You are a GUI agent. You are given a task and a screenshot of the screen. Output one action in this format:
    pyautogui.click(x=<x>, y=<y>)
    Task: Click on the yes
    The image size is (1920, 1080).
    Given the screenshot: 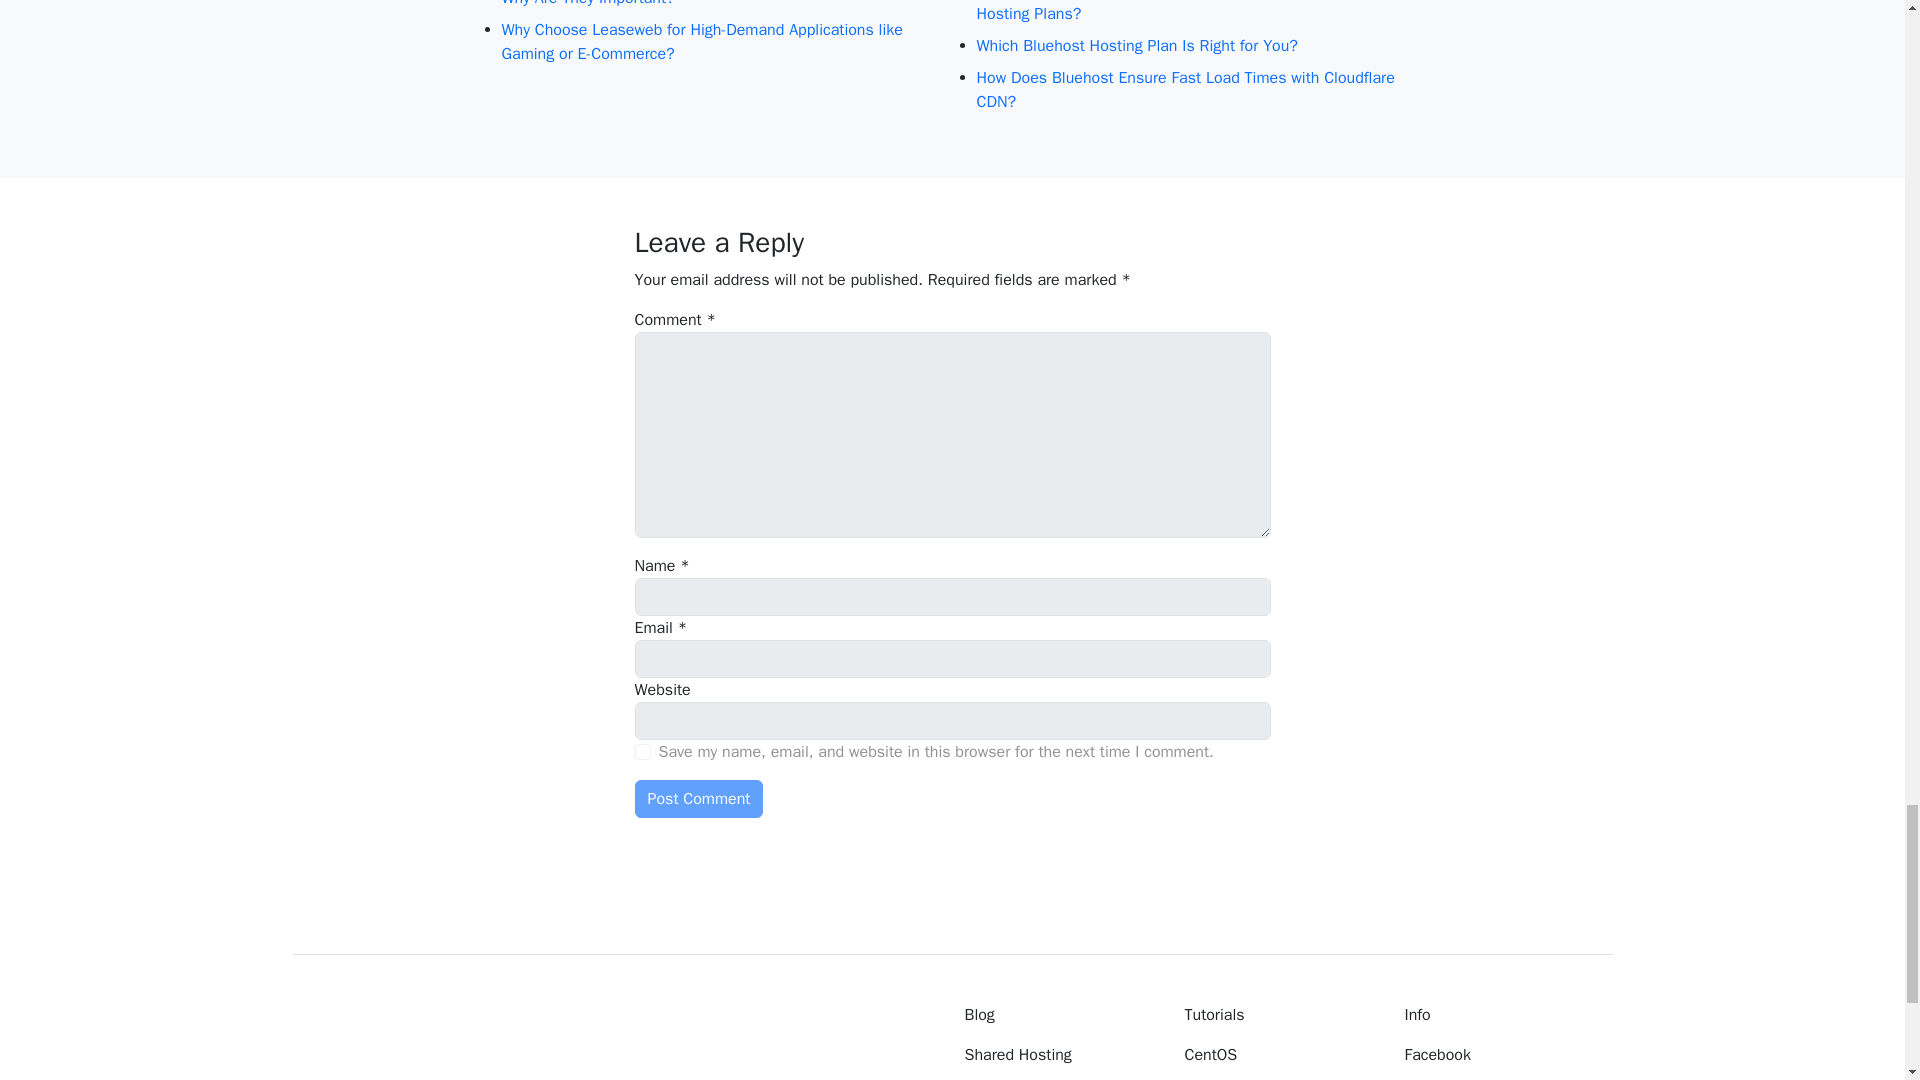 What is the action you would take?
    pyautogui.click(x=642, y=752)
    